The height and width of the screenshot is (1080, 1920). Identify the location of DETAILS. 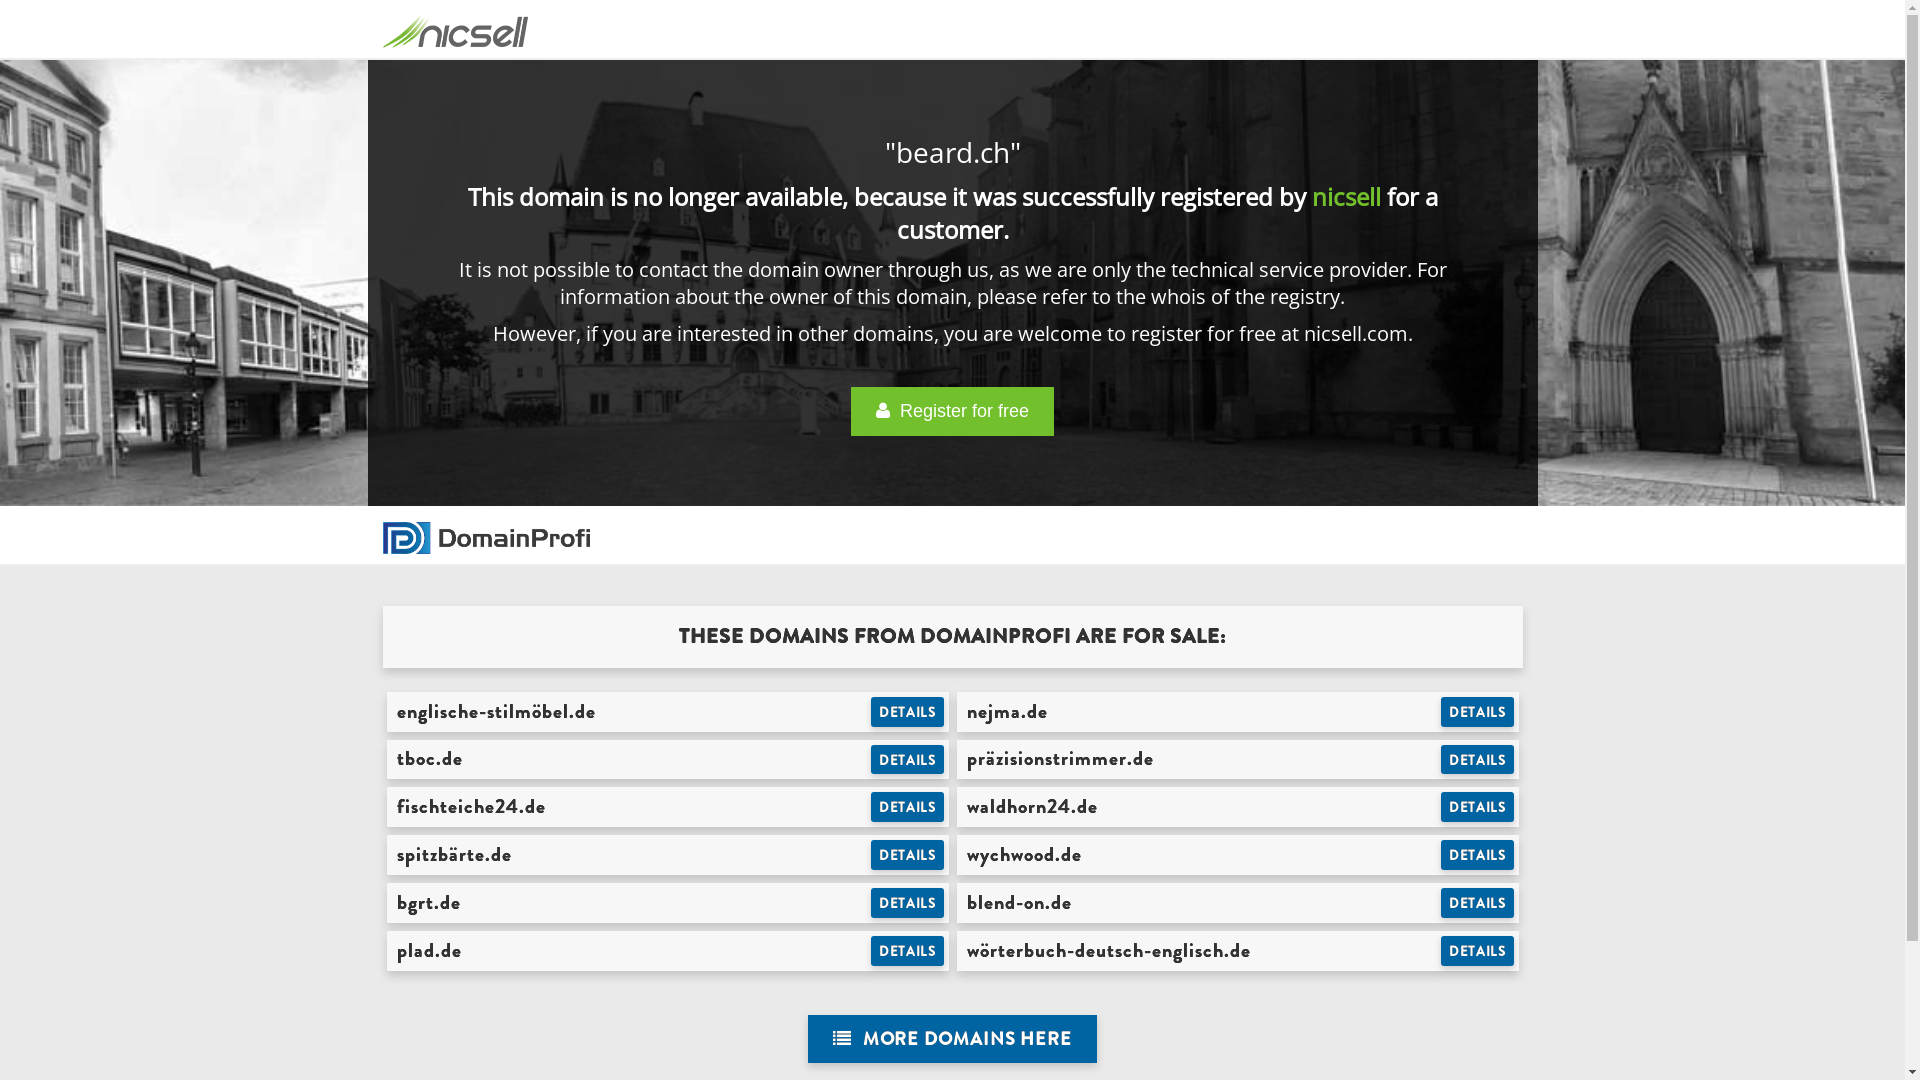
(908, 903).